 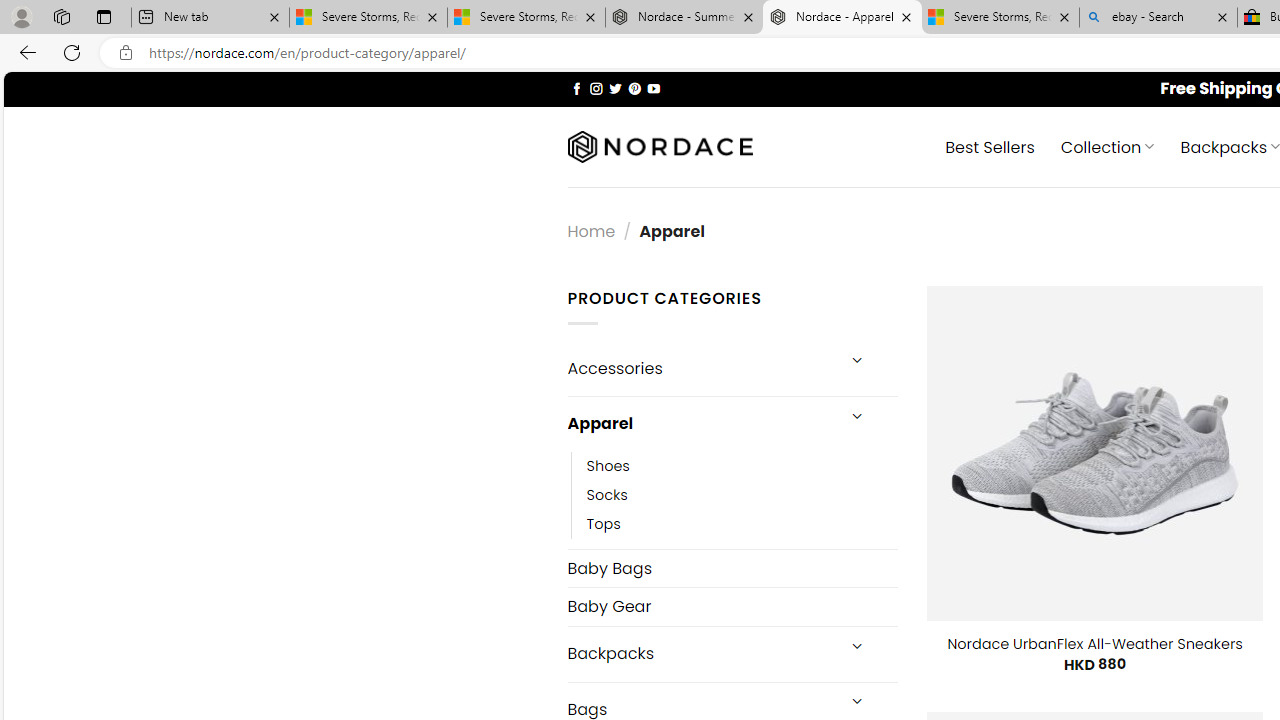 What do you see at coordinates (700, 368) in the screenshot?
I see `Accessories` at bounding box center [700, 368].